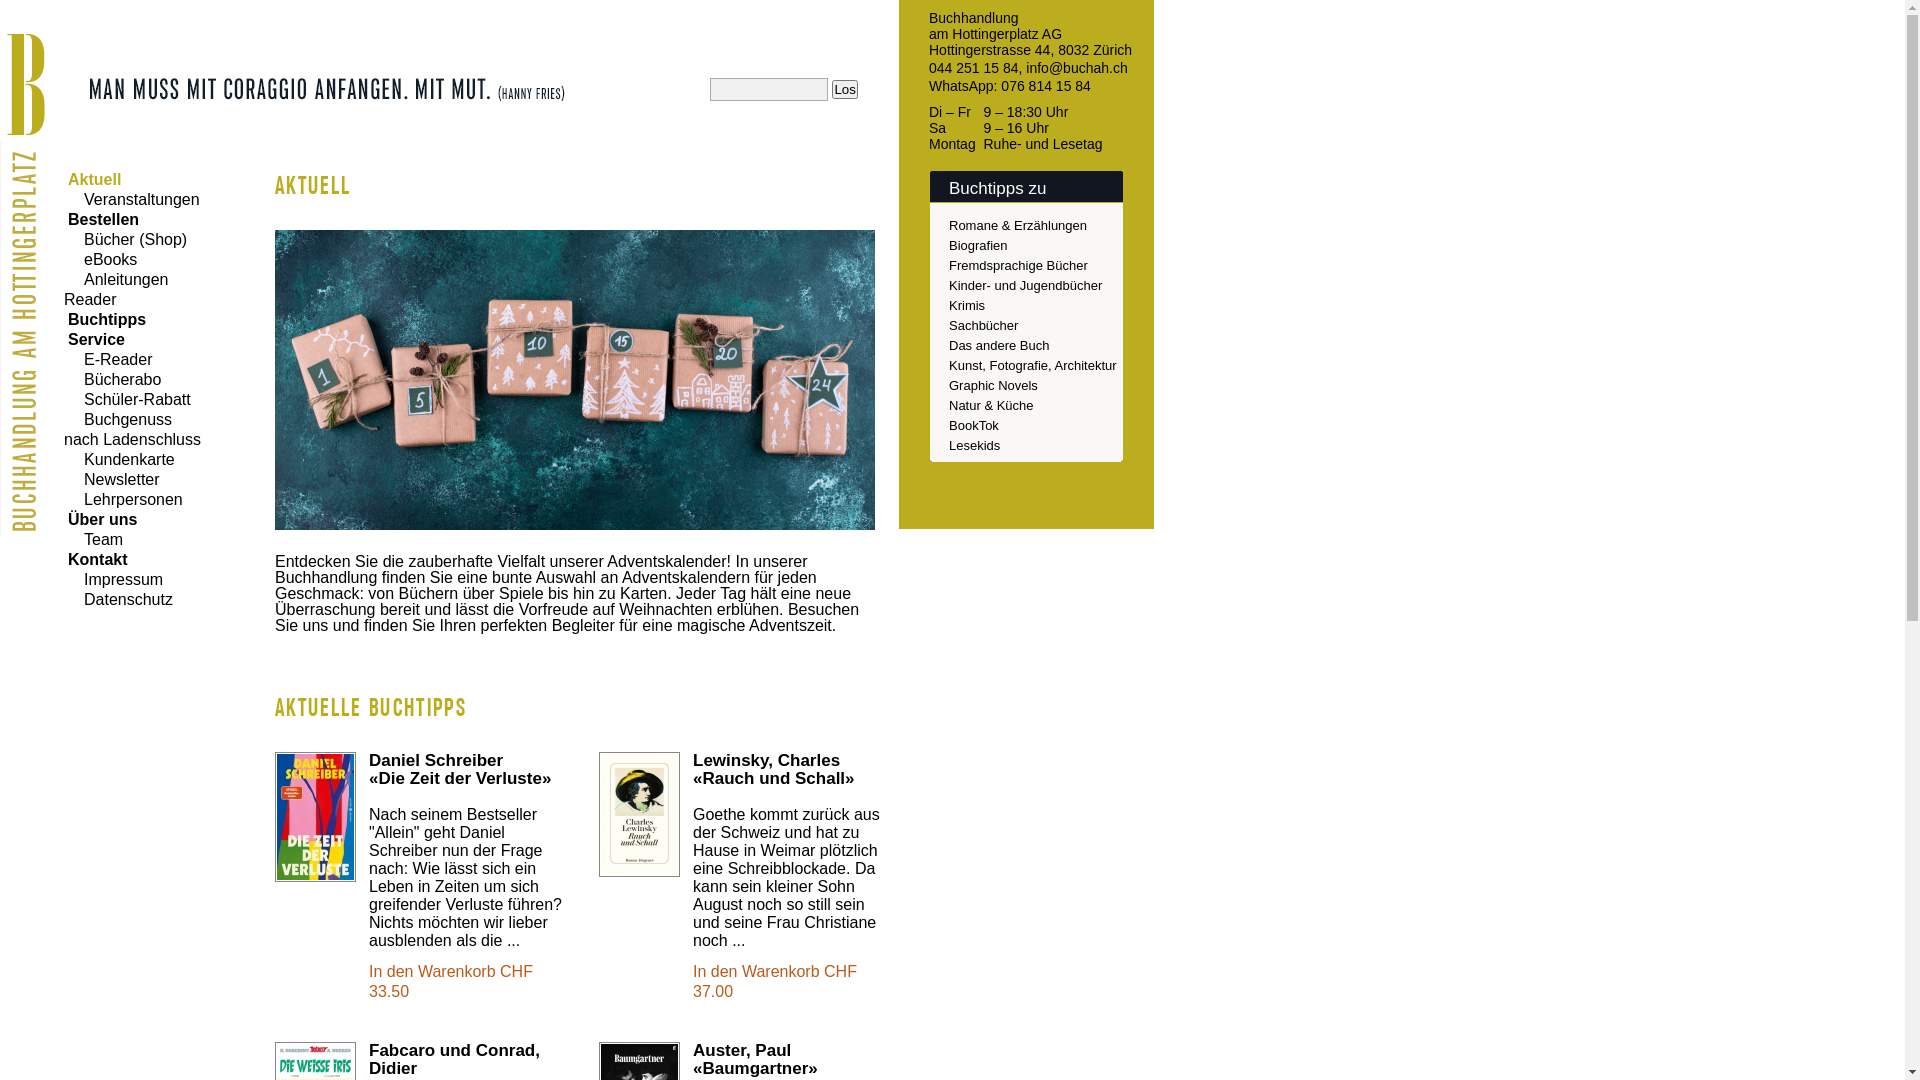  I want to click on info@buchah.ch, so click(1076, 68).